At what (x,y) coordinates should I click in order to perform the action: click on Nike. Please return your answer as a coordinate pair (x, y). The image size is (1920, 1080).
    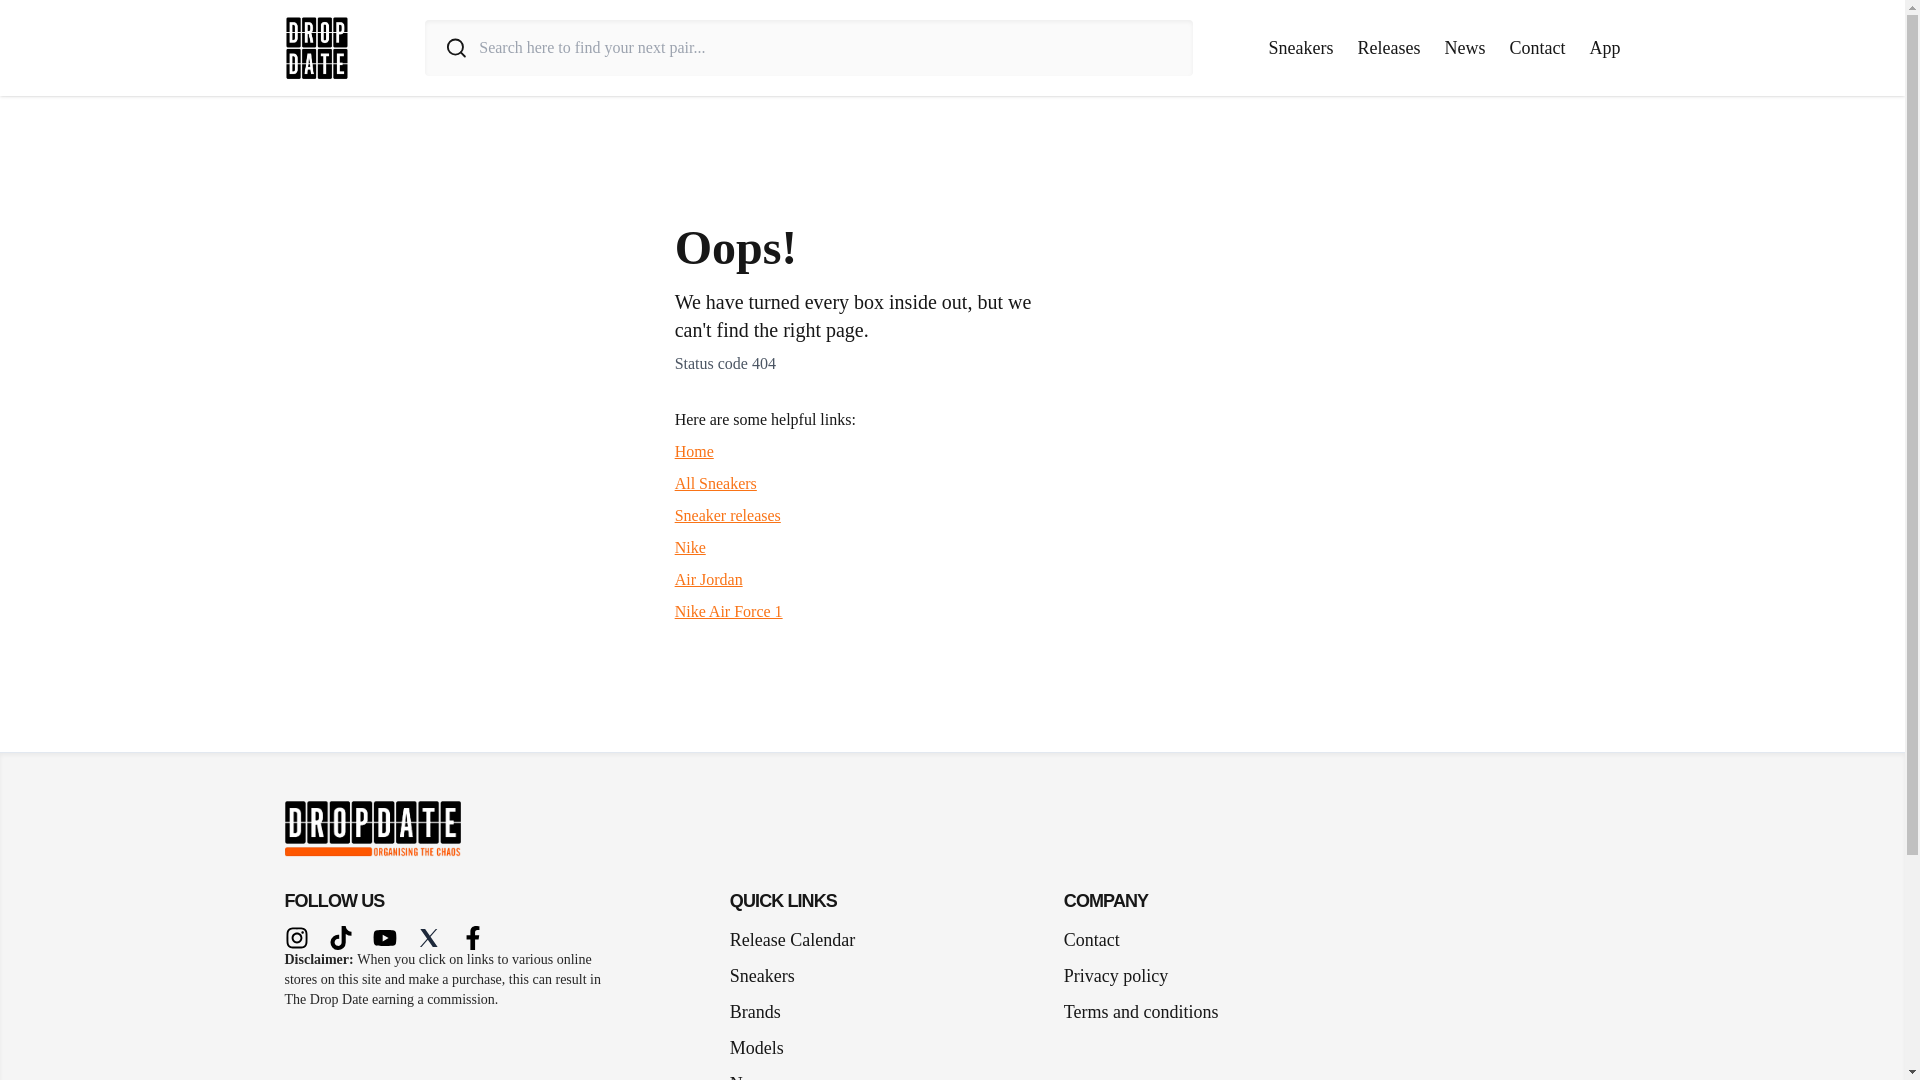
    Looking at the image, I should click on (690, 547).